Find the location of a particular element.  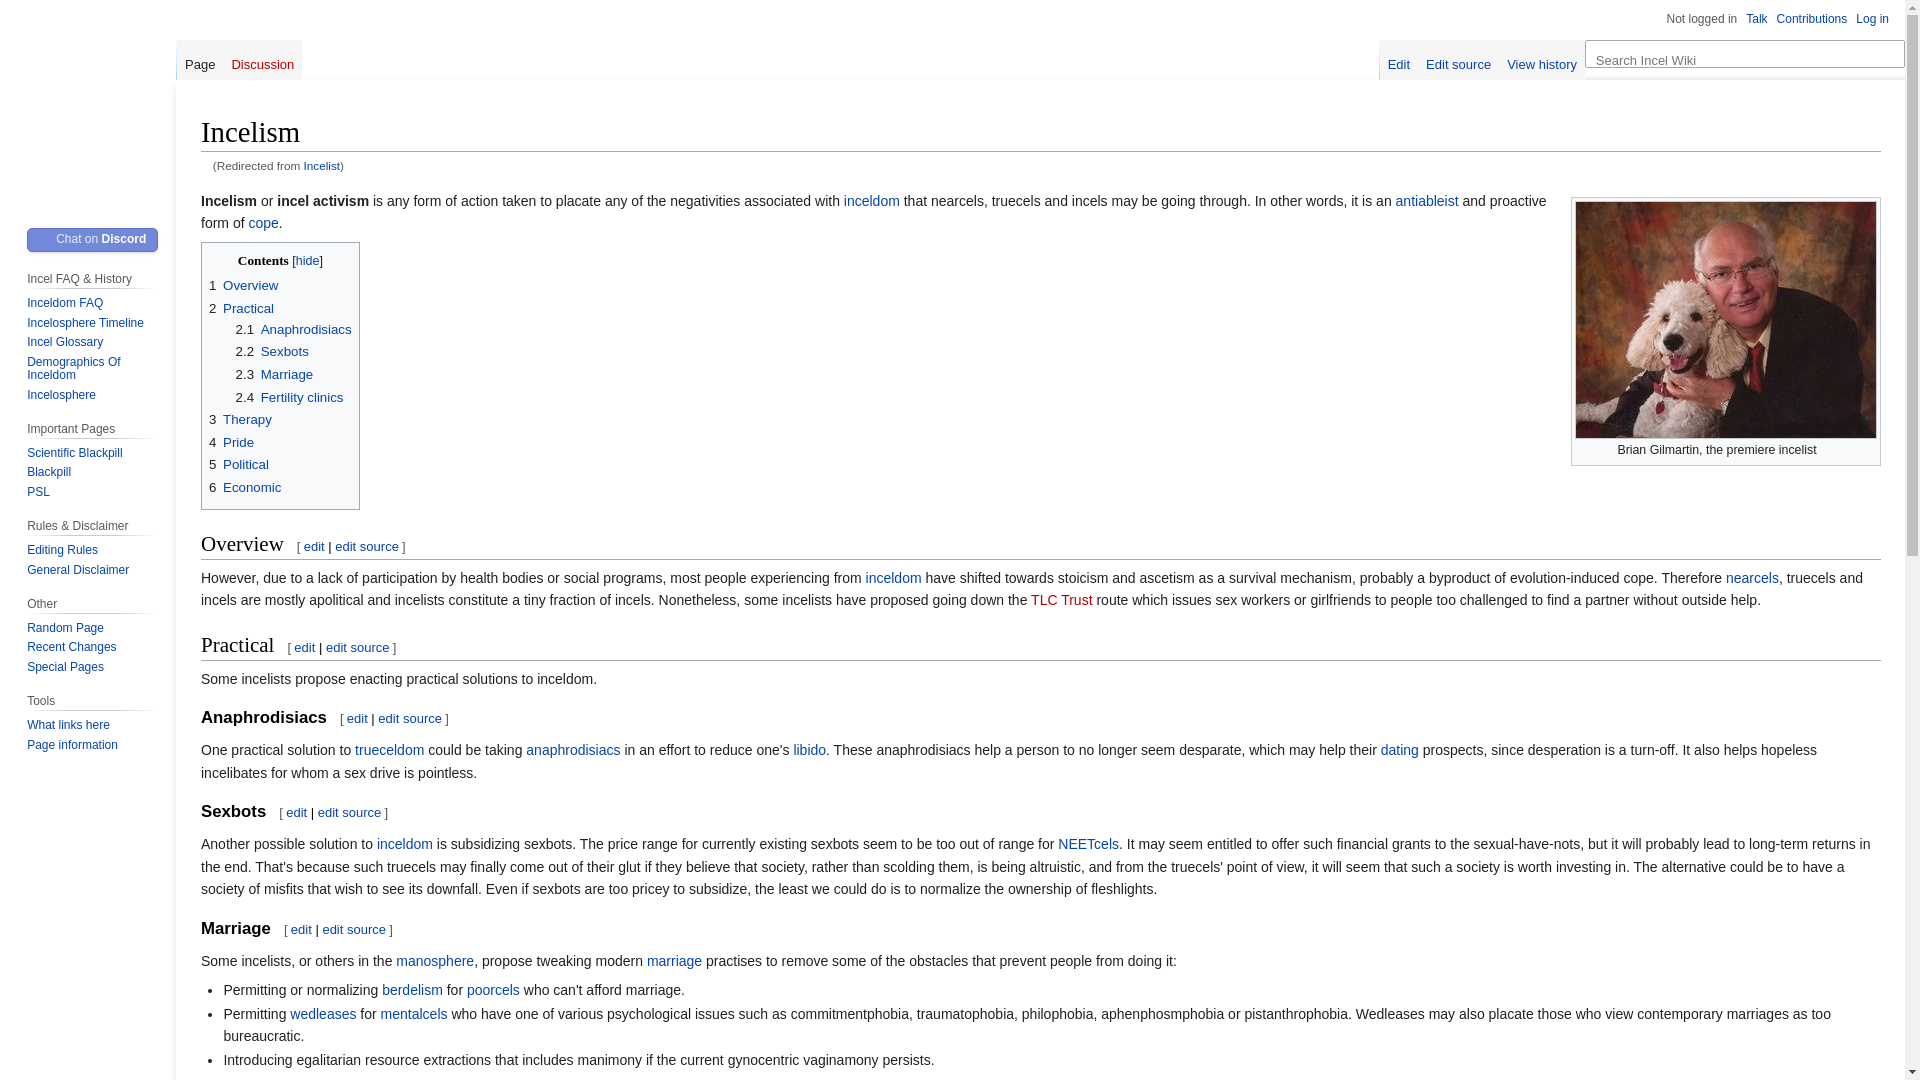

Nearcel is located at coordinates (1752, 578).